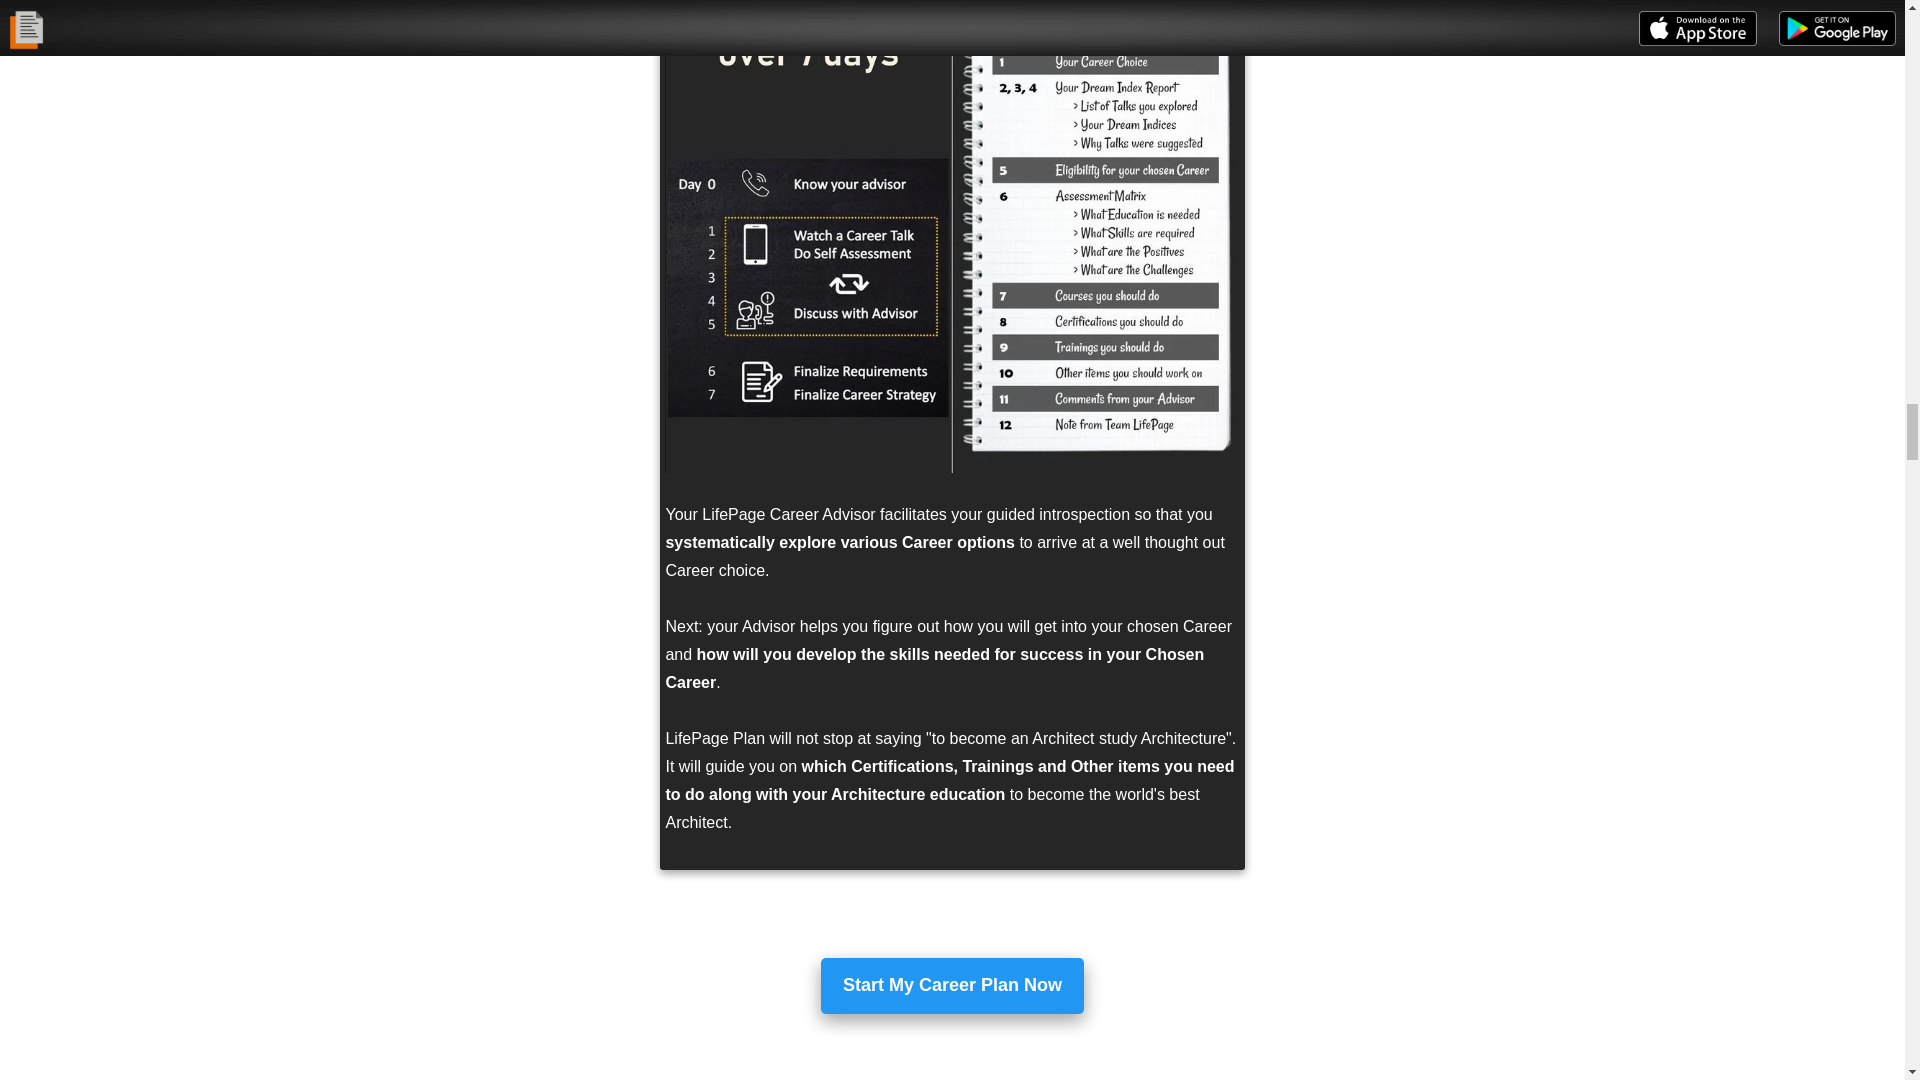 The height and width of the screenshot is (1080, 1920). I want to click on   Start My Career Plan Now  , so click(952, 986).